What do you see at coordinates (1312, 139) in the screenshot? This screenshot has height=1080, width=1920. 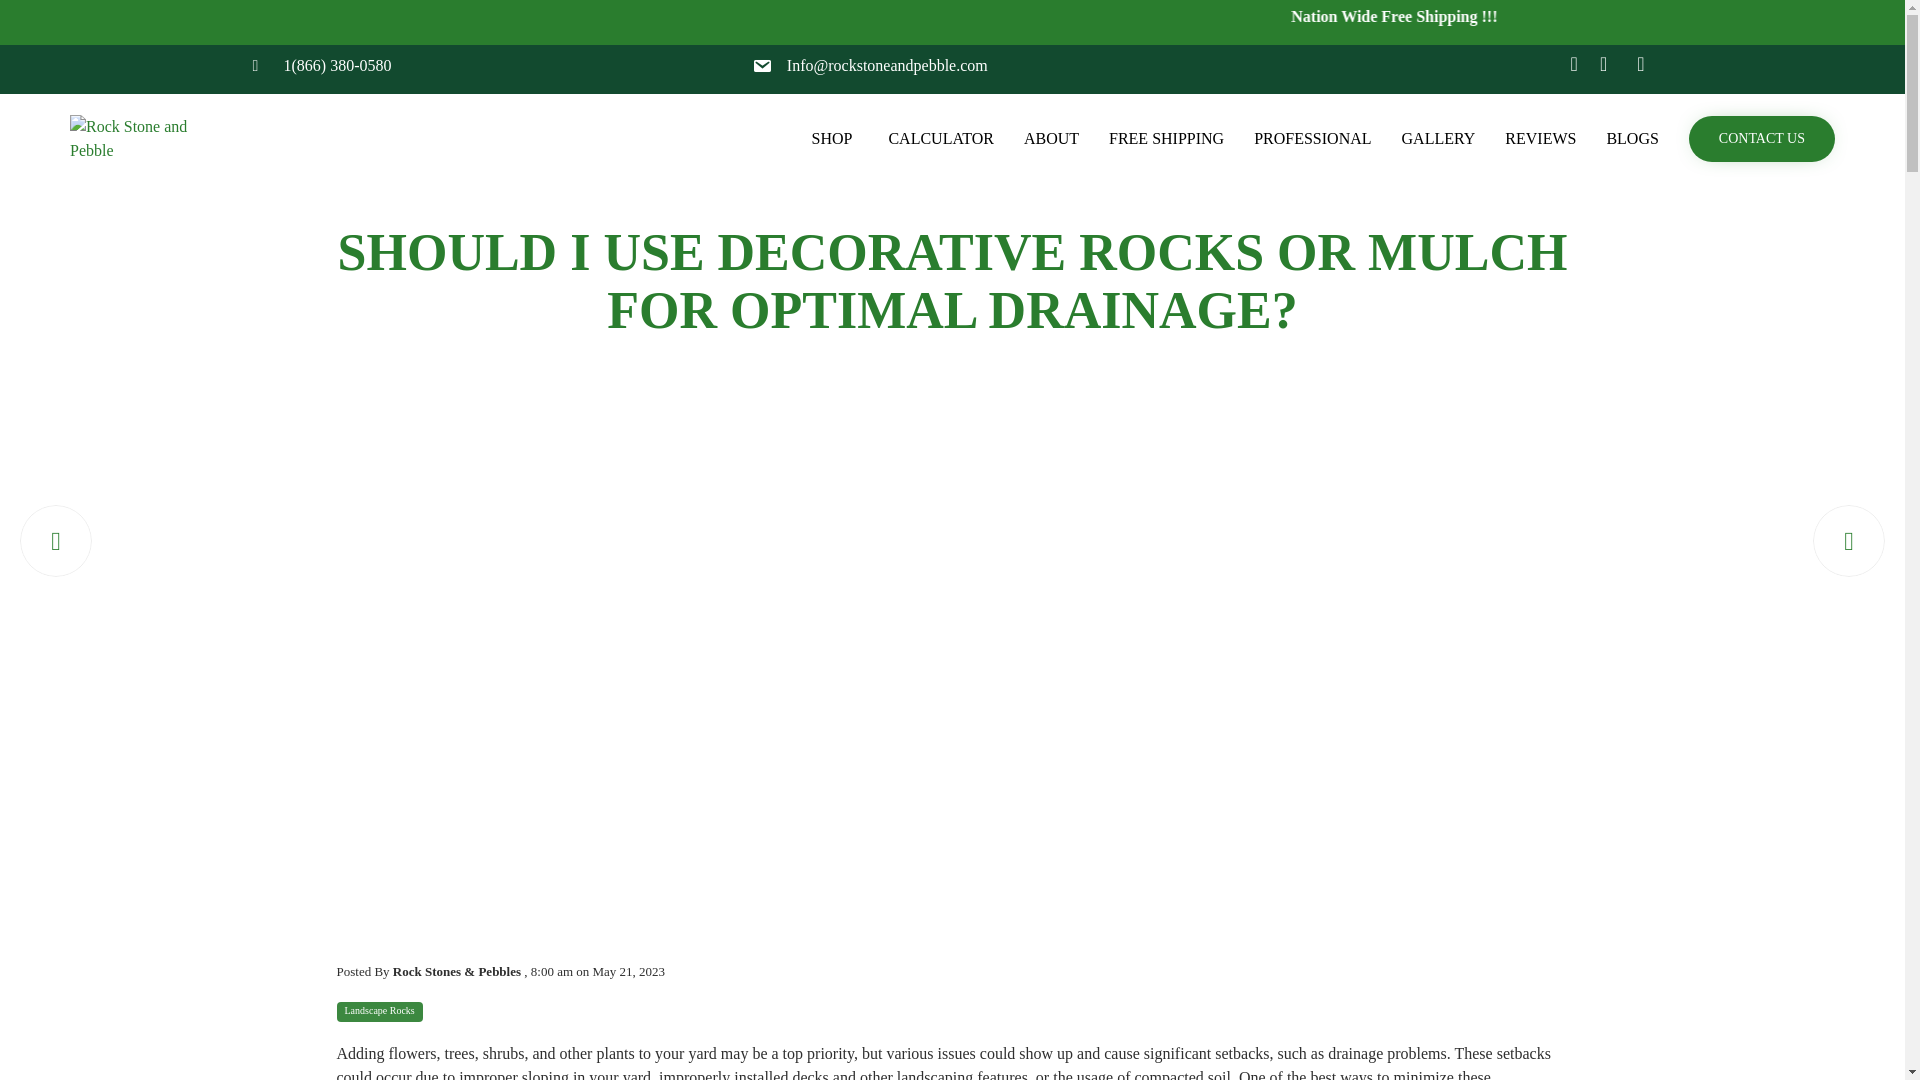 I see `PROFESSIONAL` at bounding box center [1312, 139].